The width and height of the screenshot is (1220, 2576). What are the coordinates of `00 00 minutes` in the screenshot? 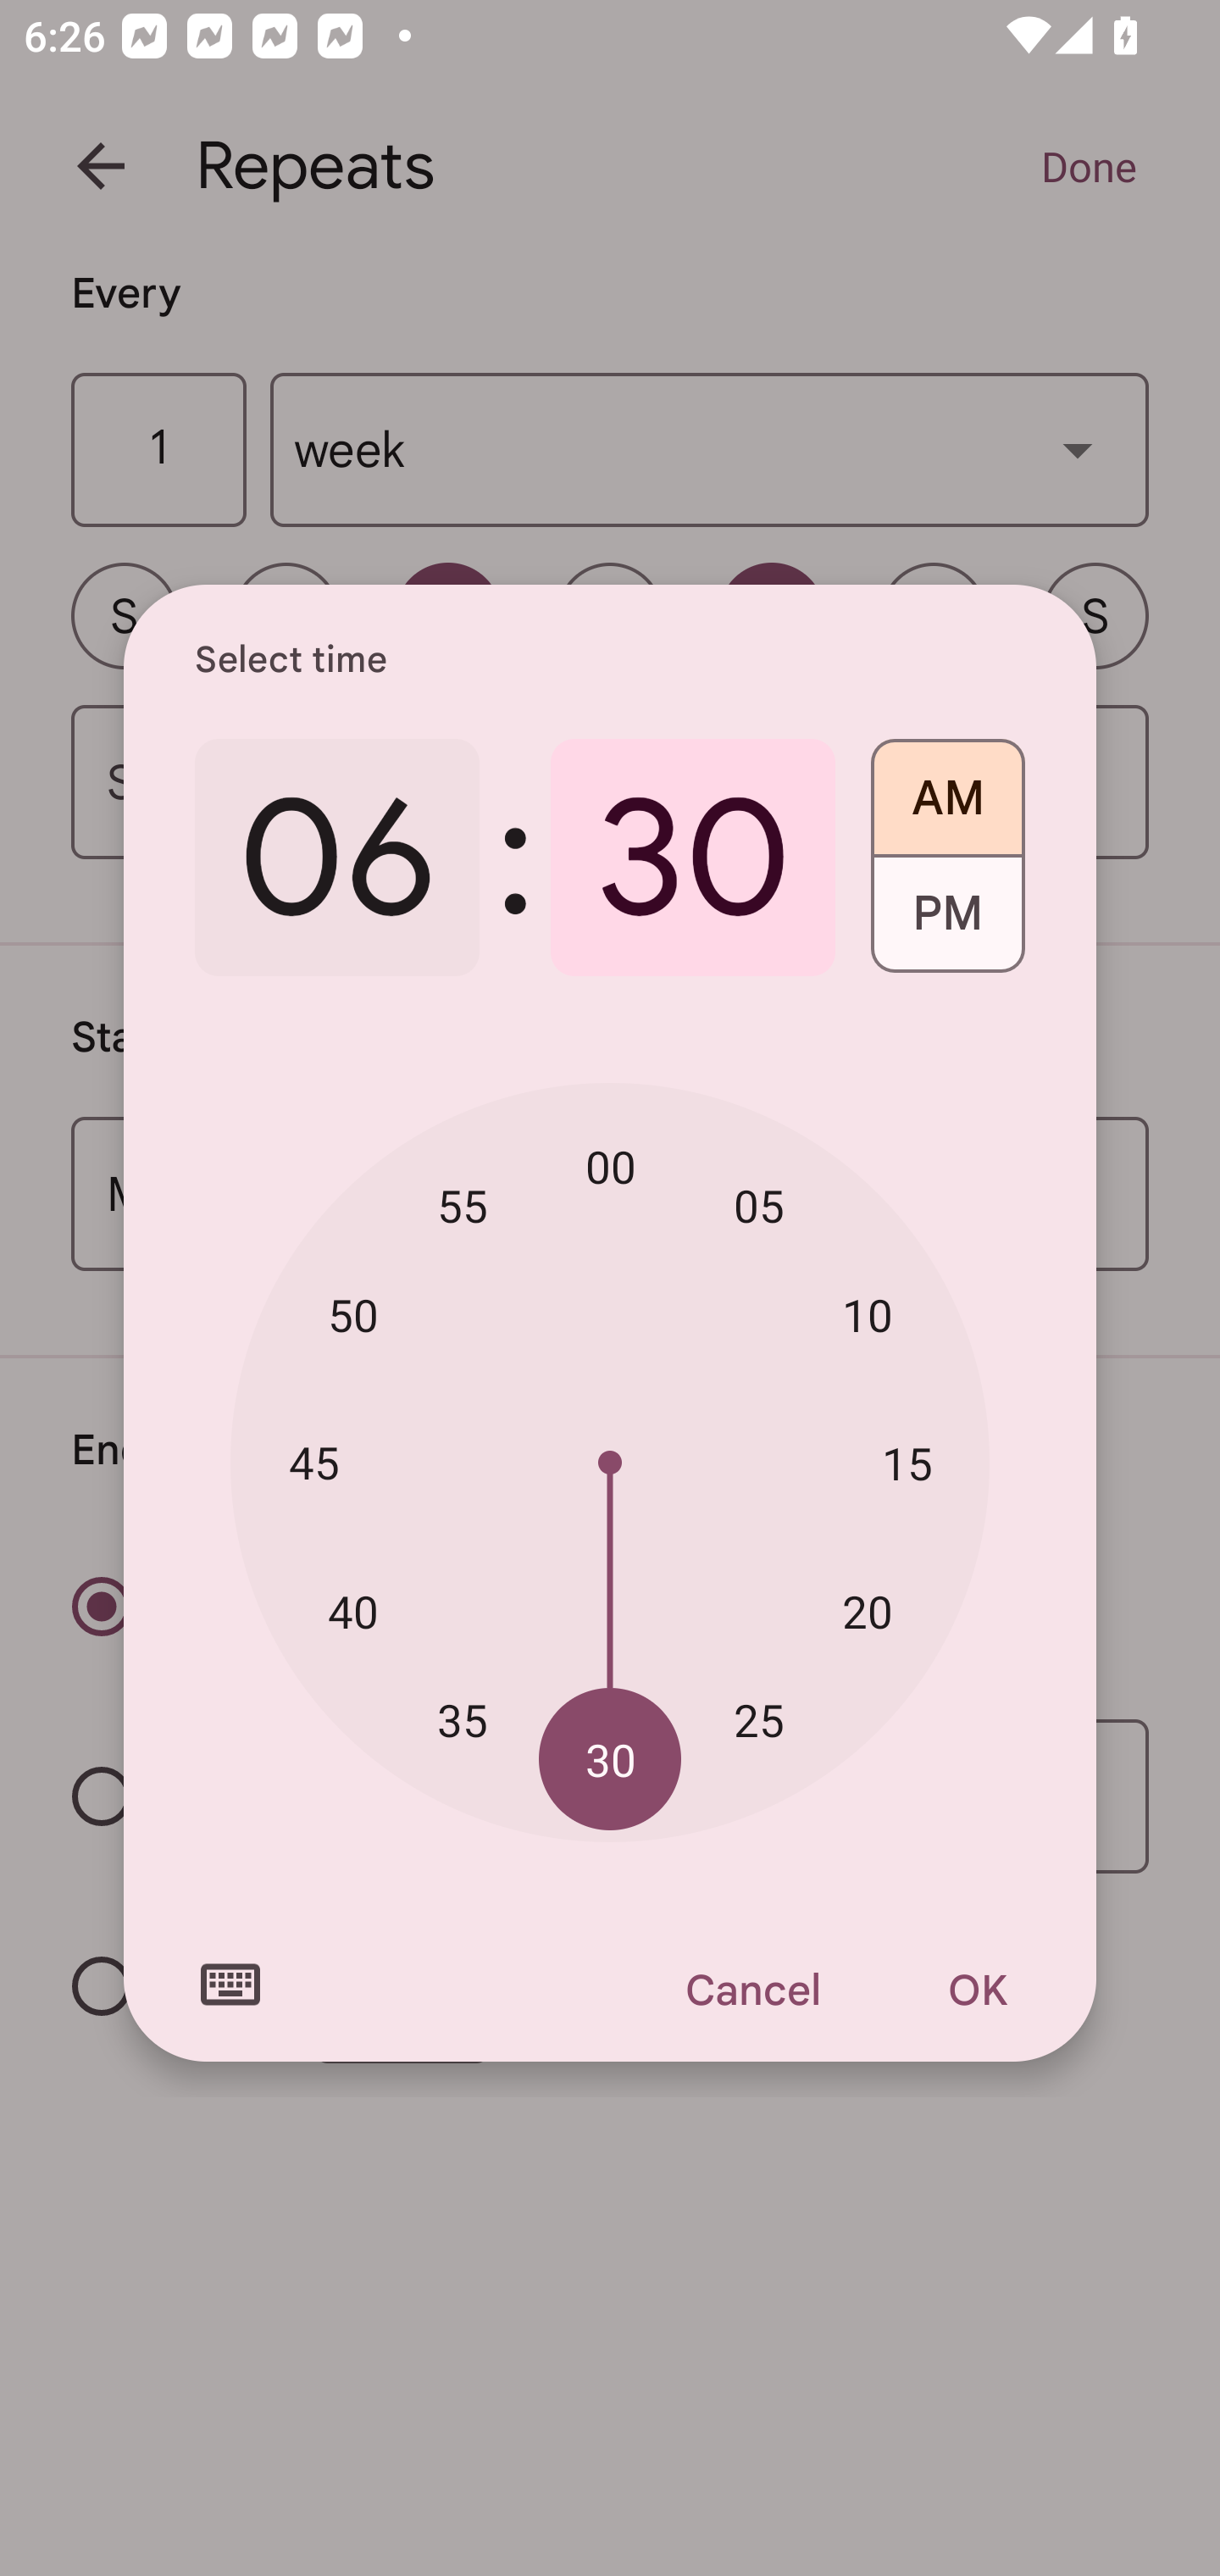 It's located at (610, 1167).